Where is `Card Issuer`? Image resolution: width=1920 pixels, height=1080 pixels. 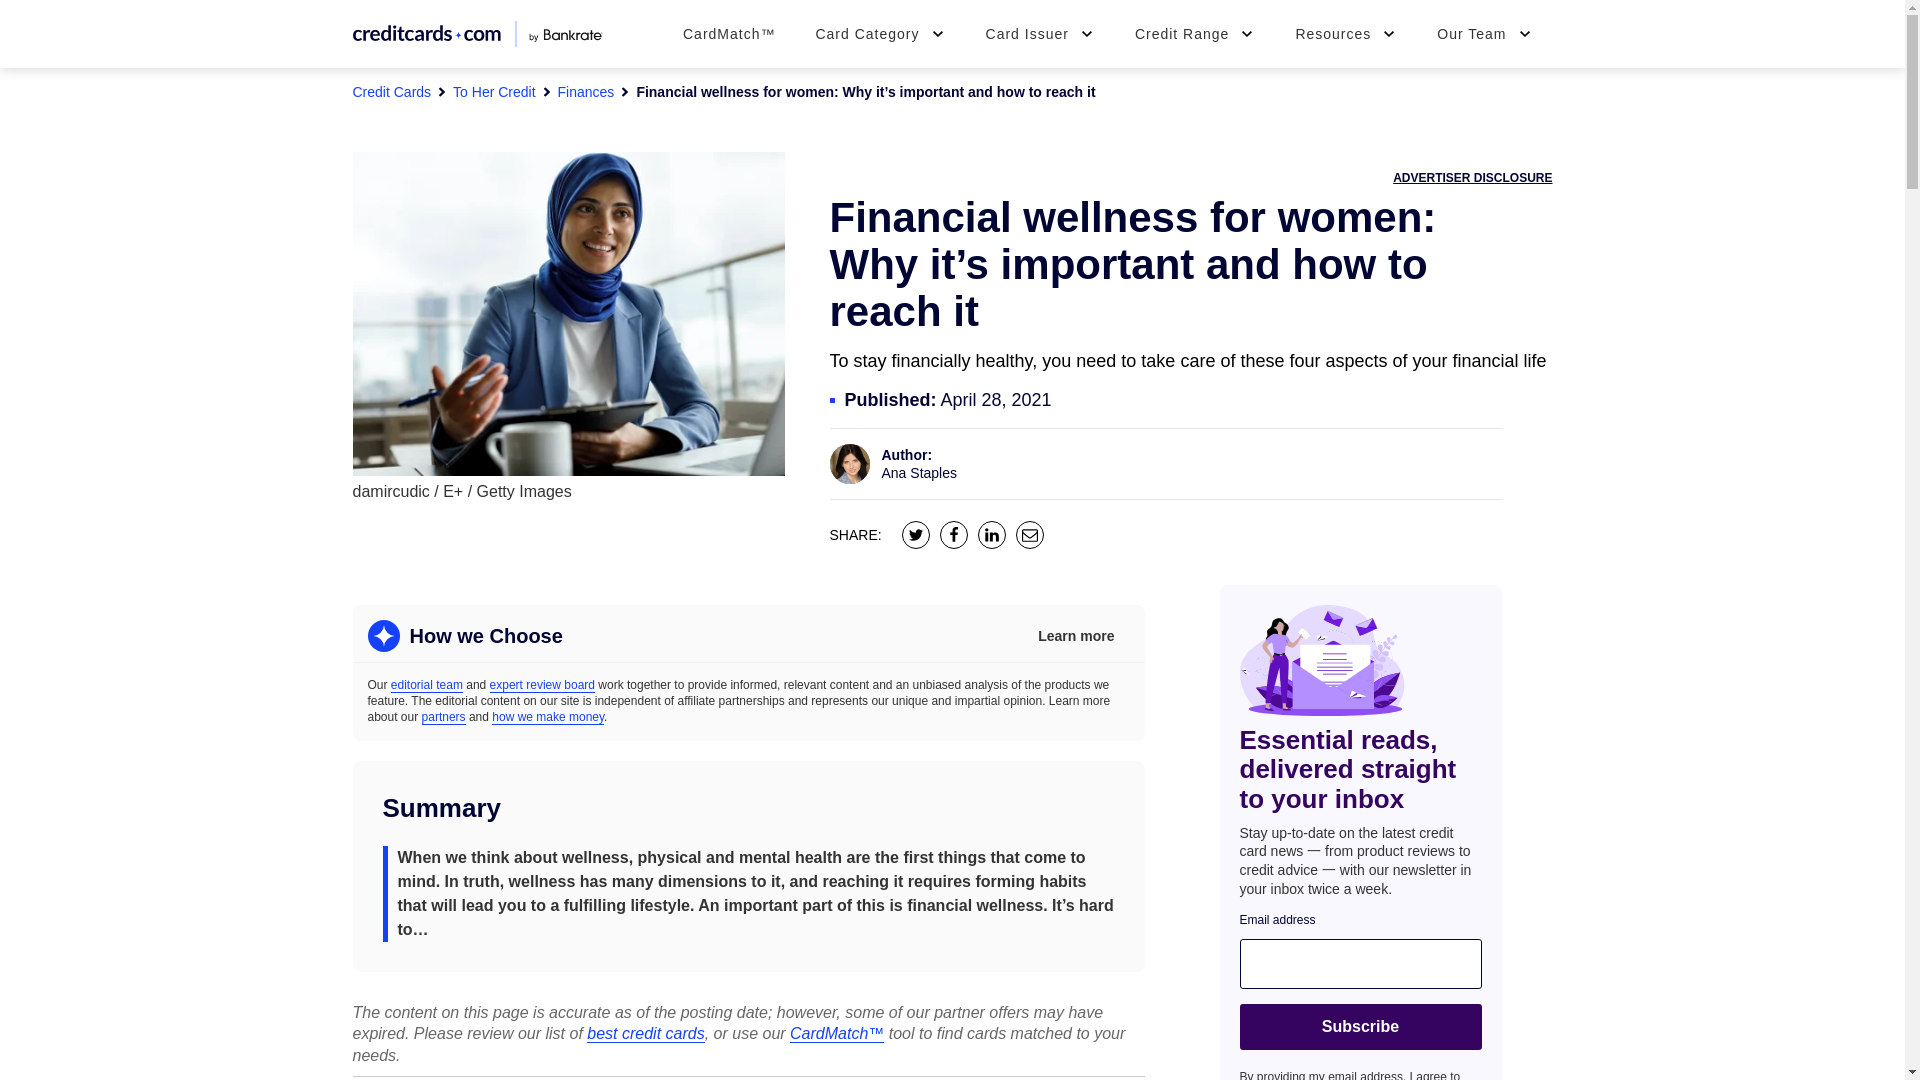 Card Issuer is located at coordinates (1040, 34).